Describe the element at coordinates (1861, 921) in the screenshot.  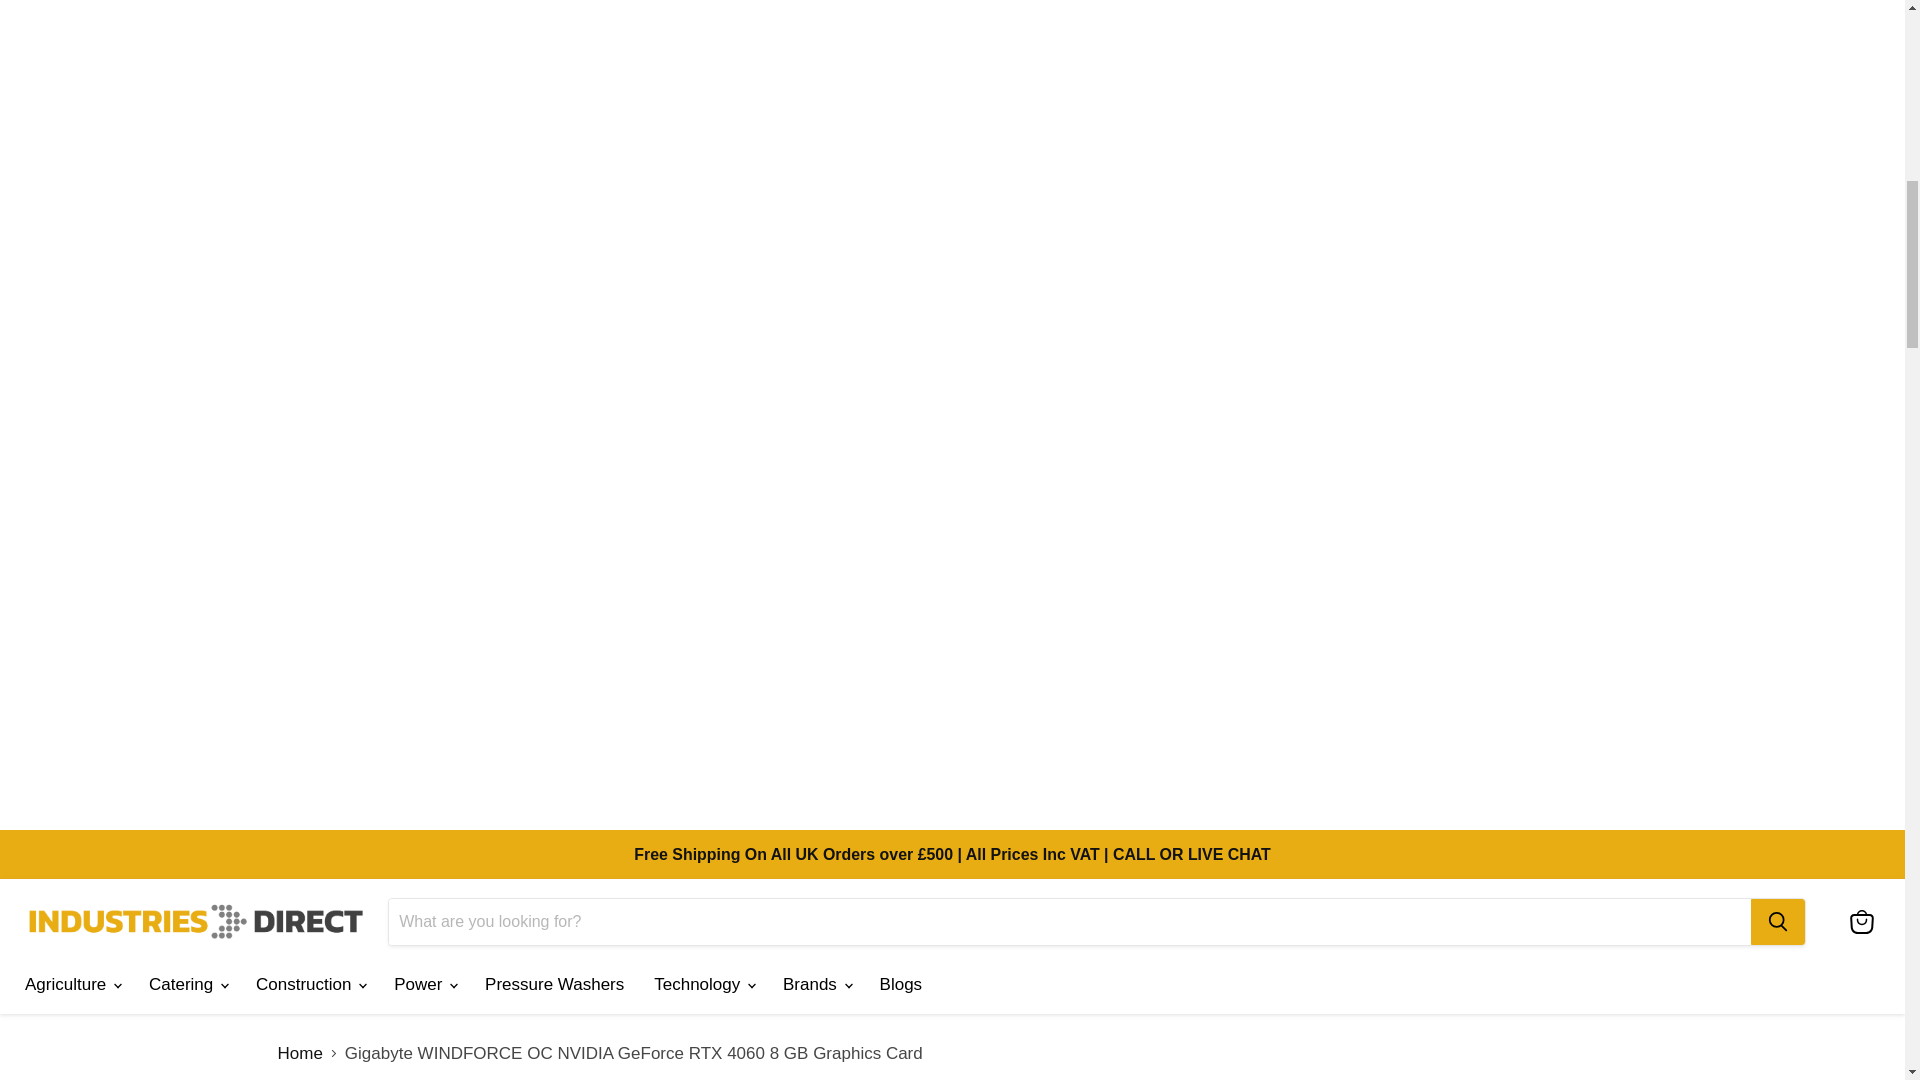
I see `View cart` at that location.